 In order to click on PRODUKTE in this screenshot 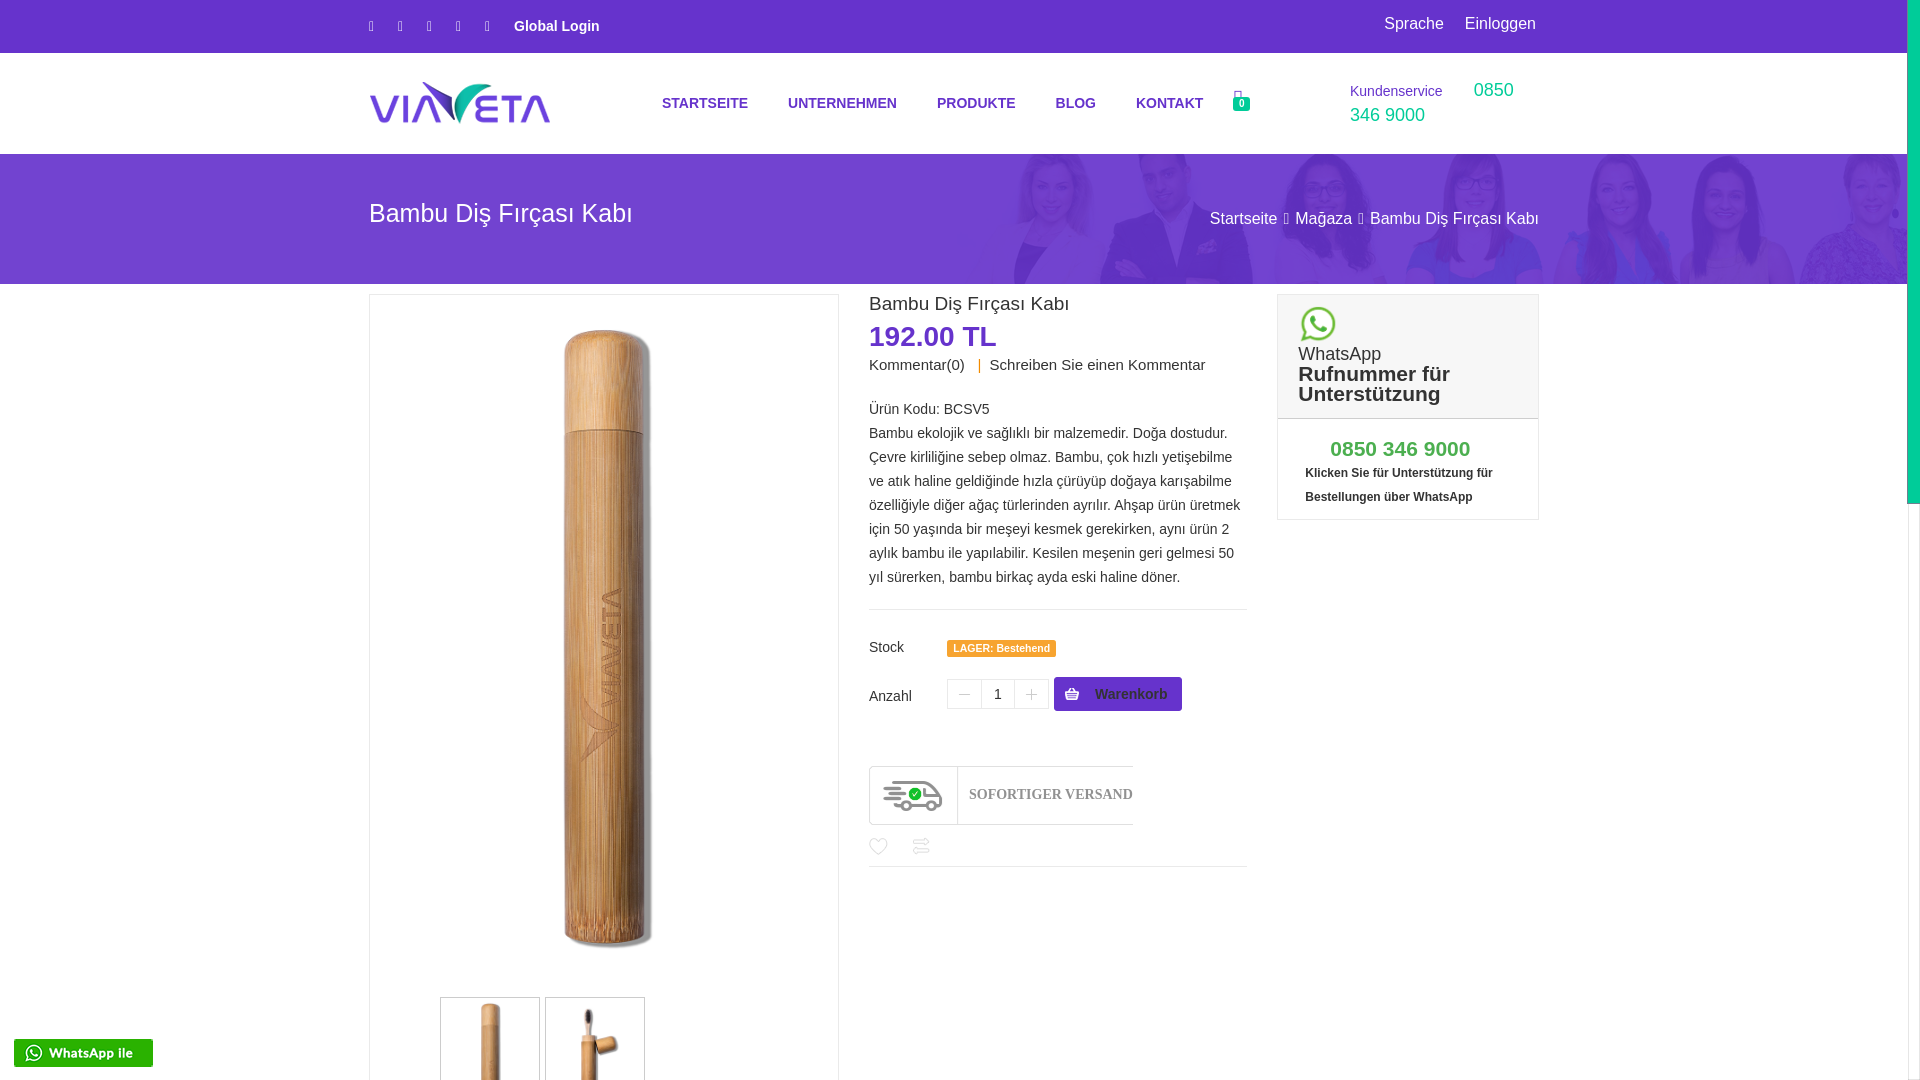, I will do `click(976, 102)`.